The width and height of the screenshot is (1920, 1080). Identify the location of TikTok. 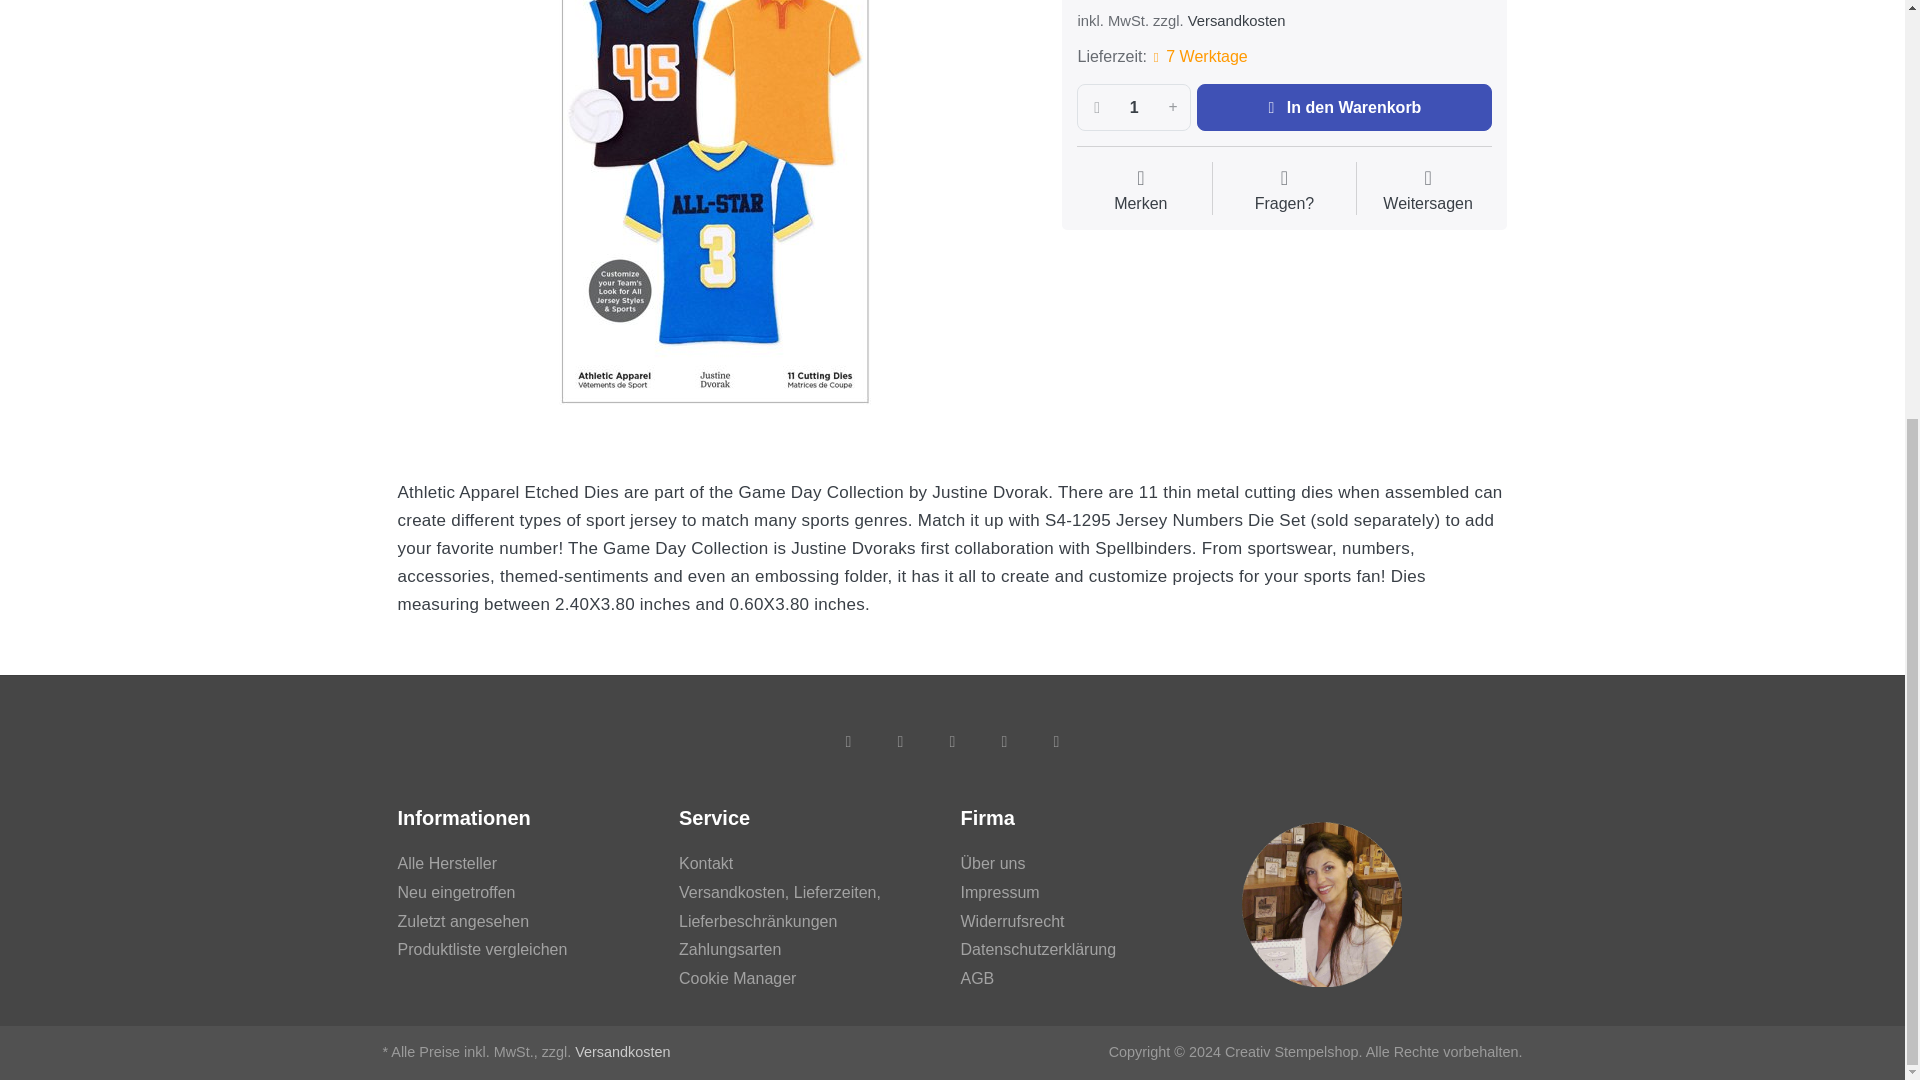
(1003, 740).